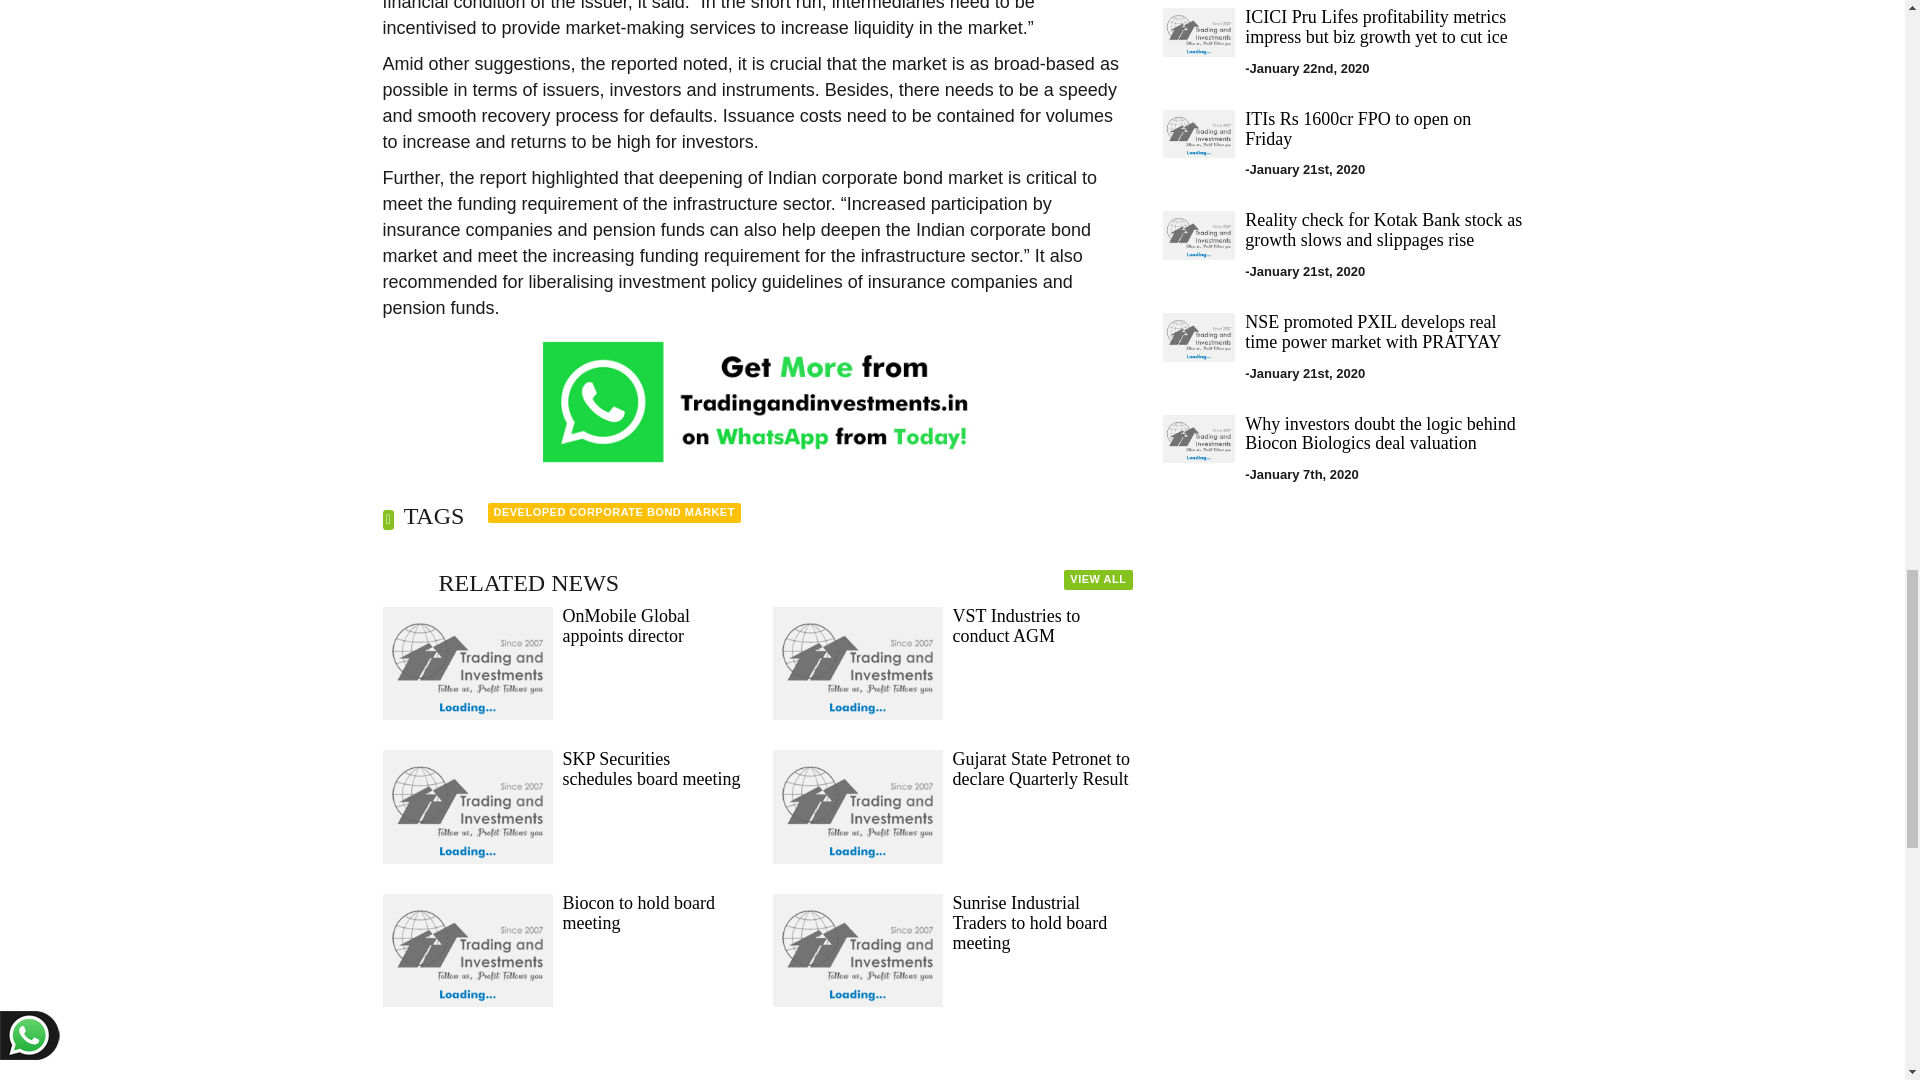  What do you see at coordinates (1040, 769) in the screenshot?
I see `Gujarat State Petronet to declare Quarterly Result` at bounding box center [1040, 769].